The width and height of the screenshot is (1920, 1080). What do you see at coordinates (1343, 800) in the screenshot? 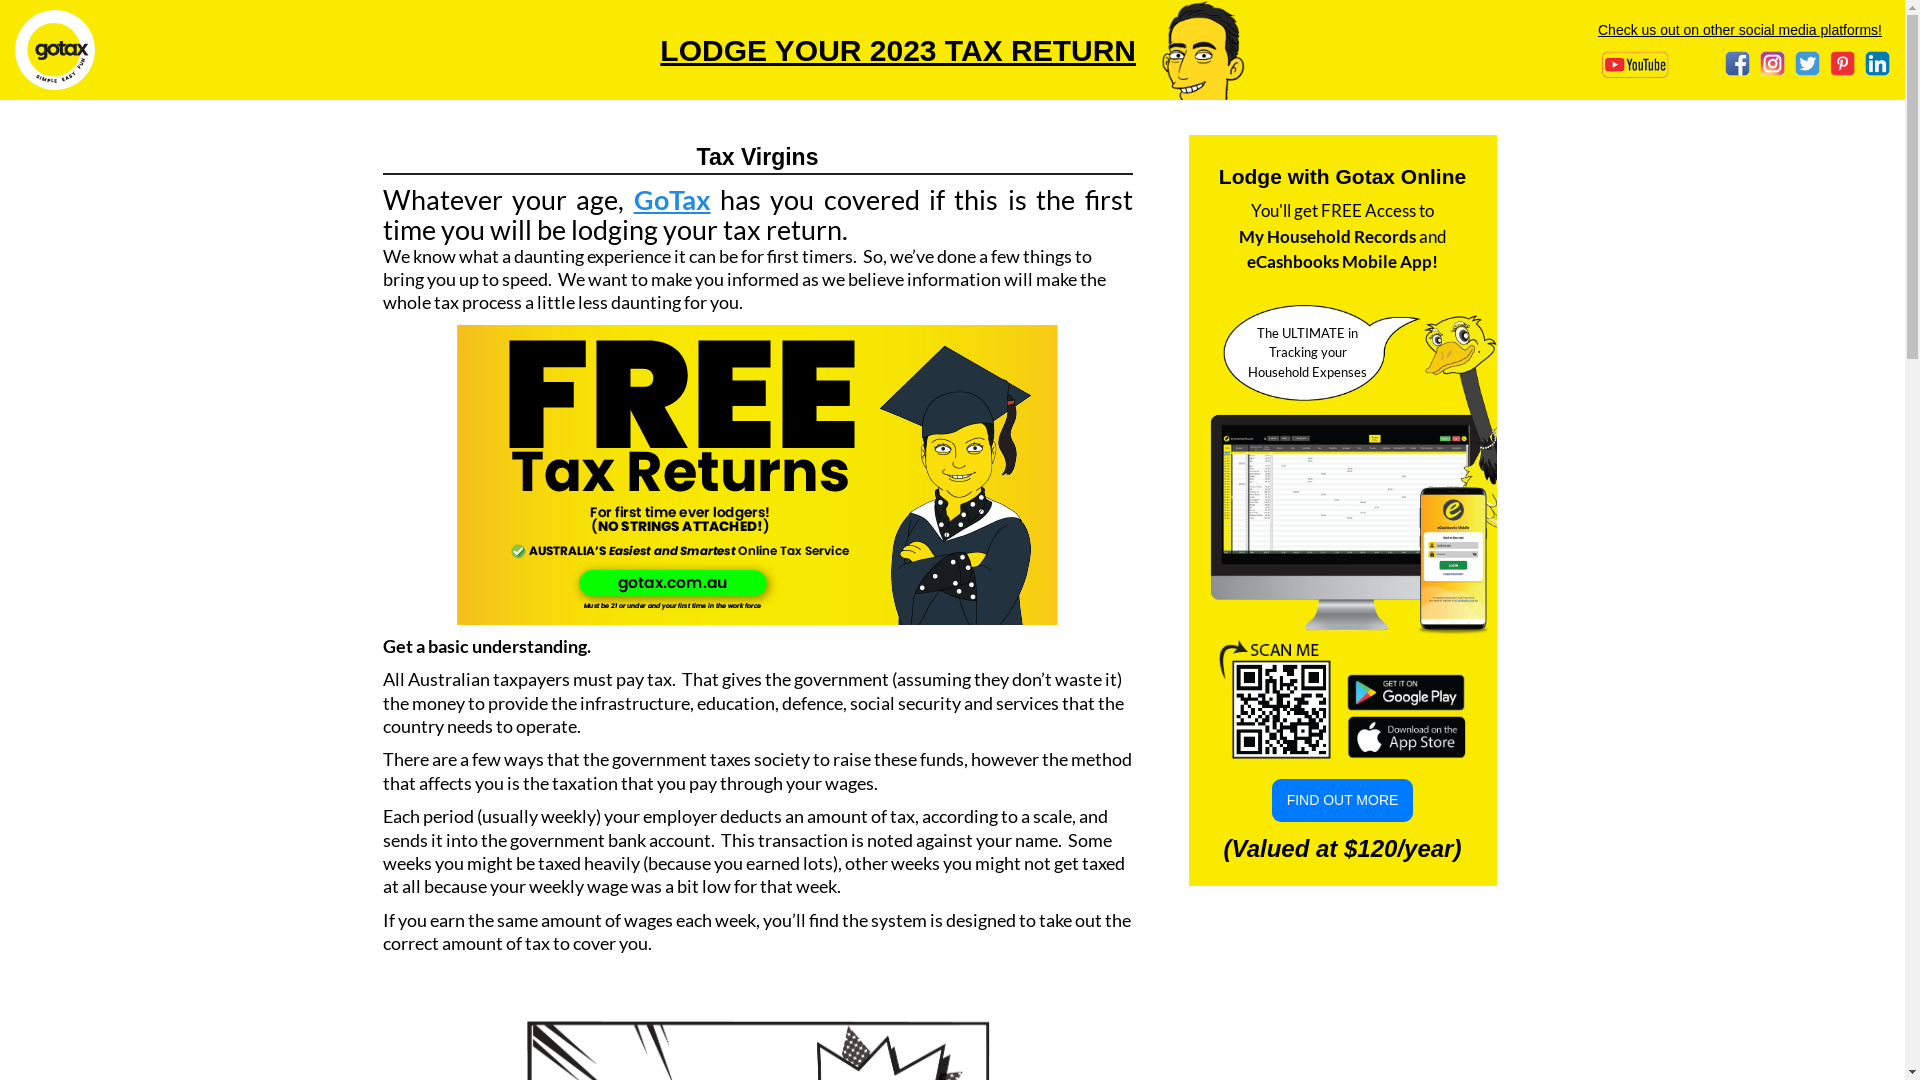
I see `FIND OUT MORE` at bounding box center [1343, 800].